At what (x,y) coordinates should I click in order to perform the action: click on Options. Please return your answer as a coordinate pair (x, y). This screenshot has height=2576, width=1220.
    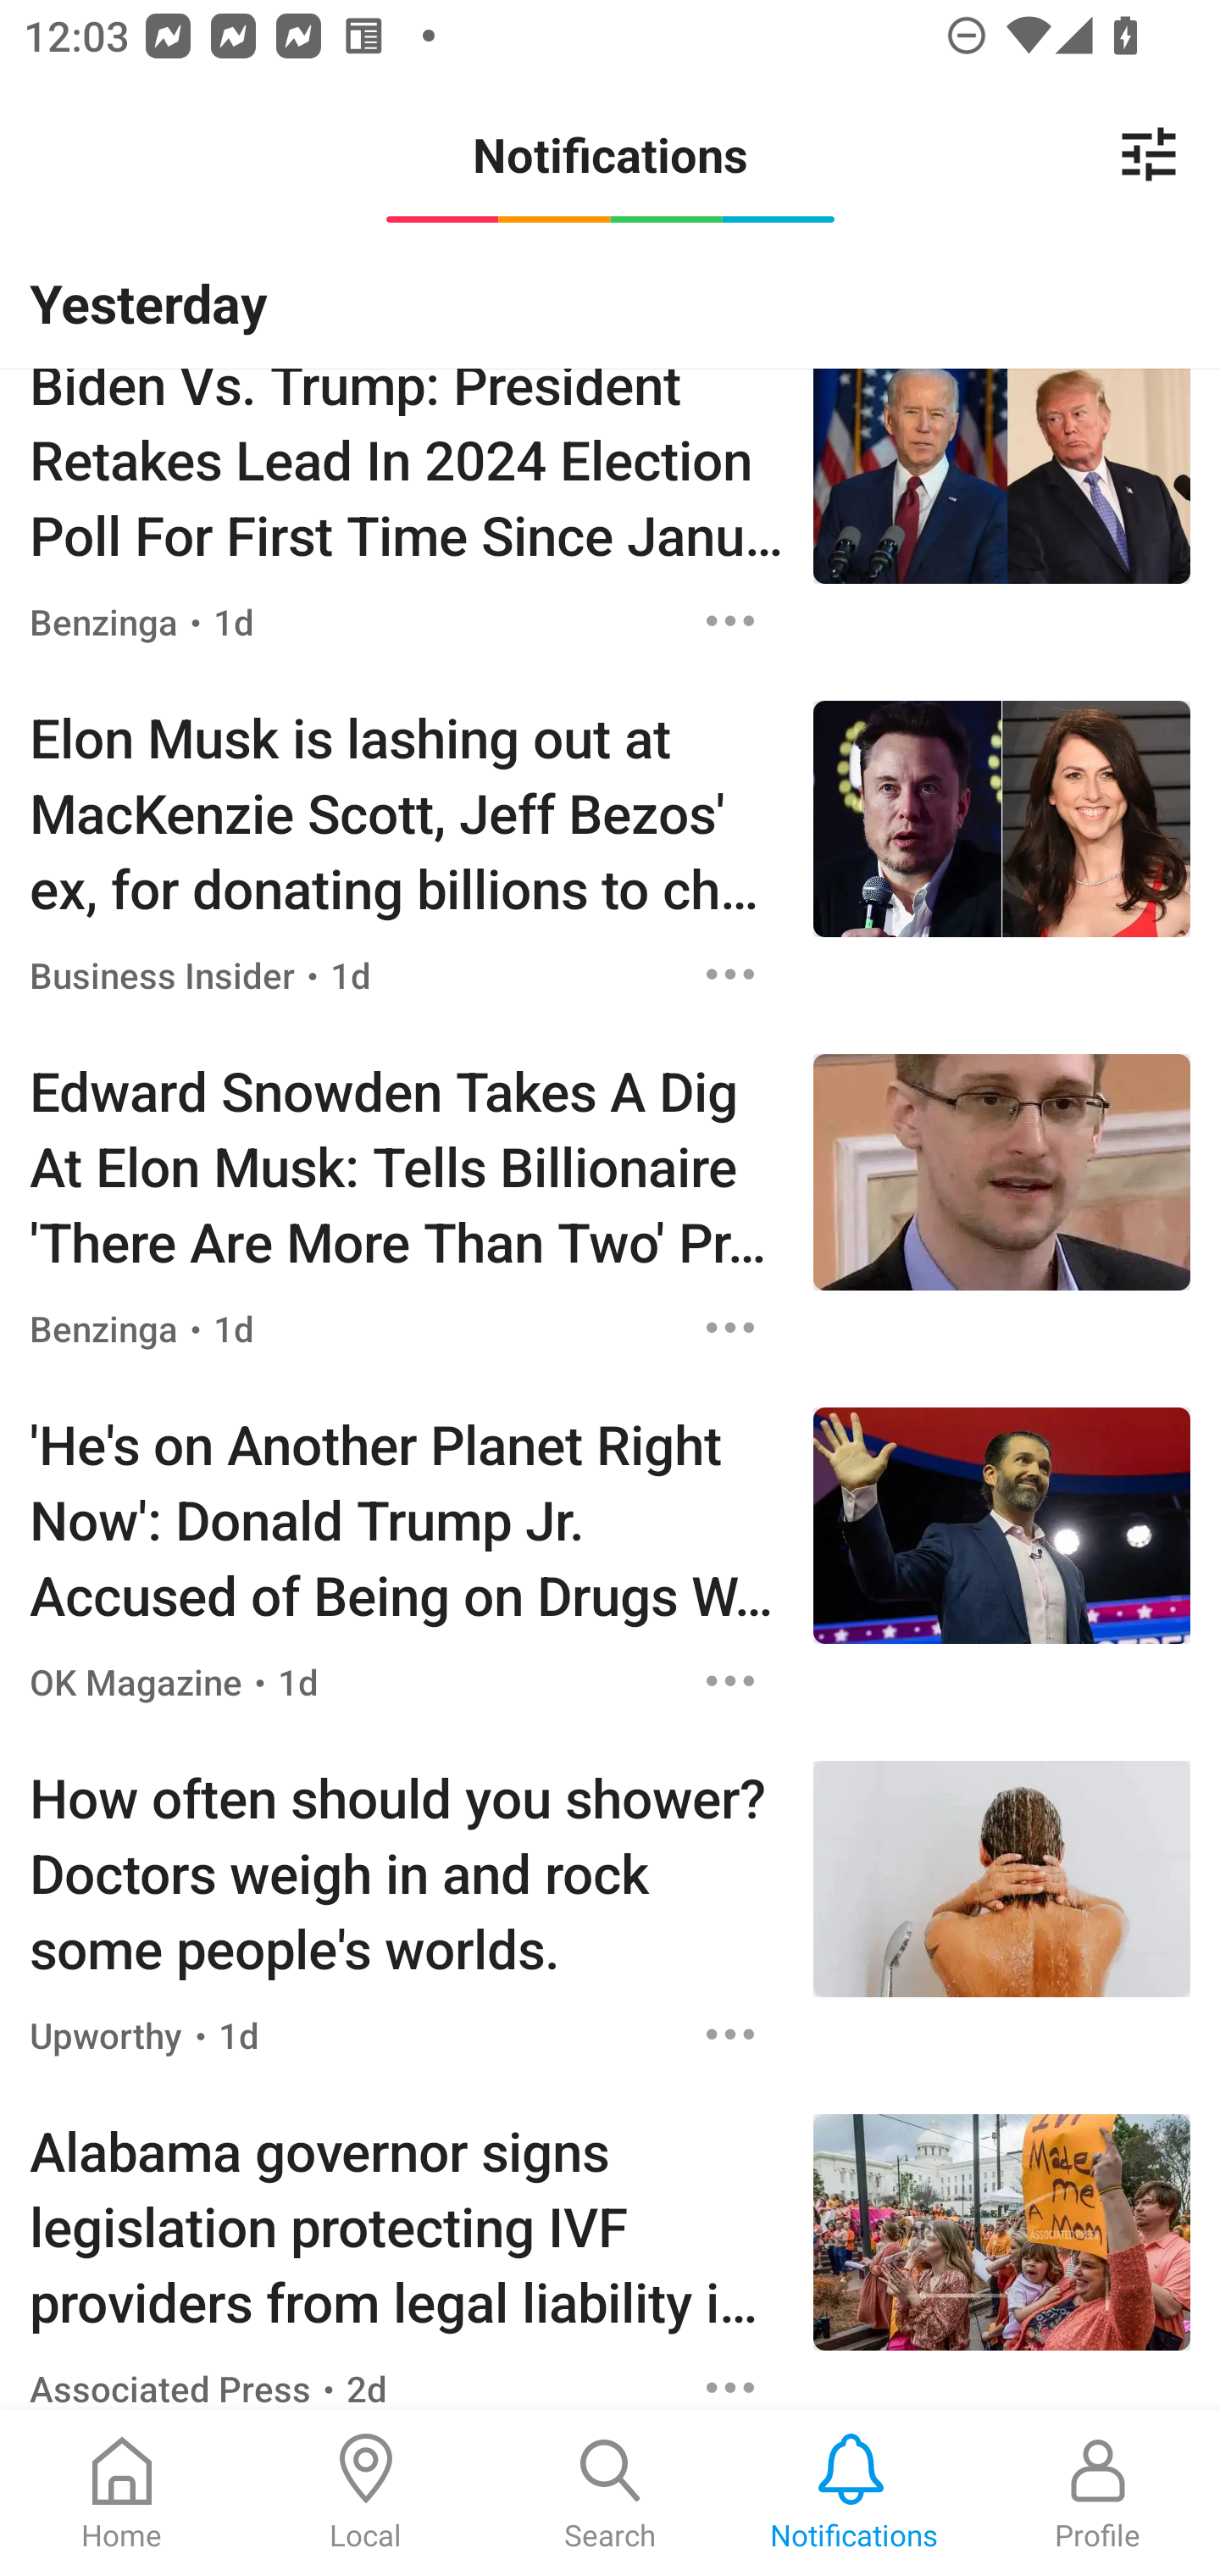
    Looking at the image, I should click on (730, 973).